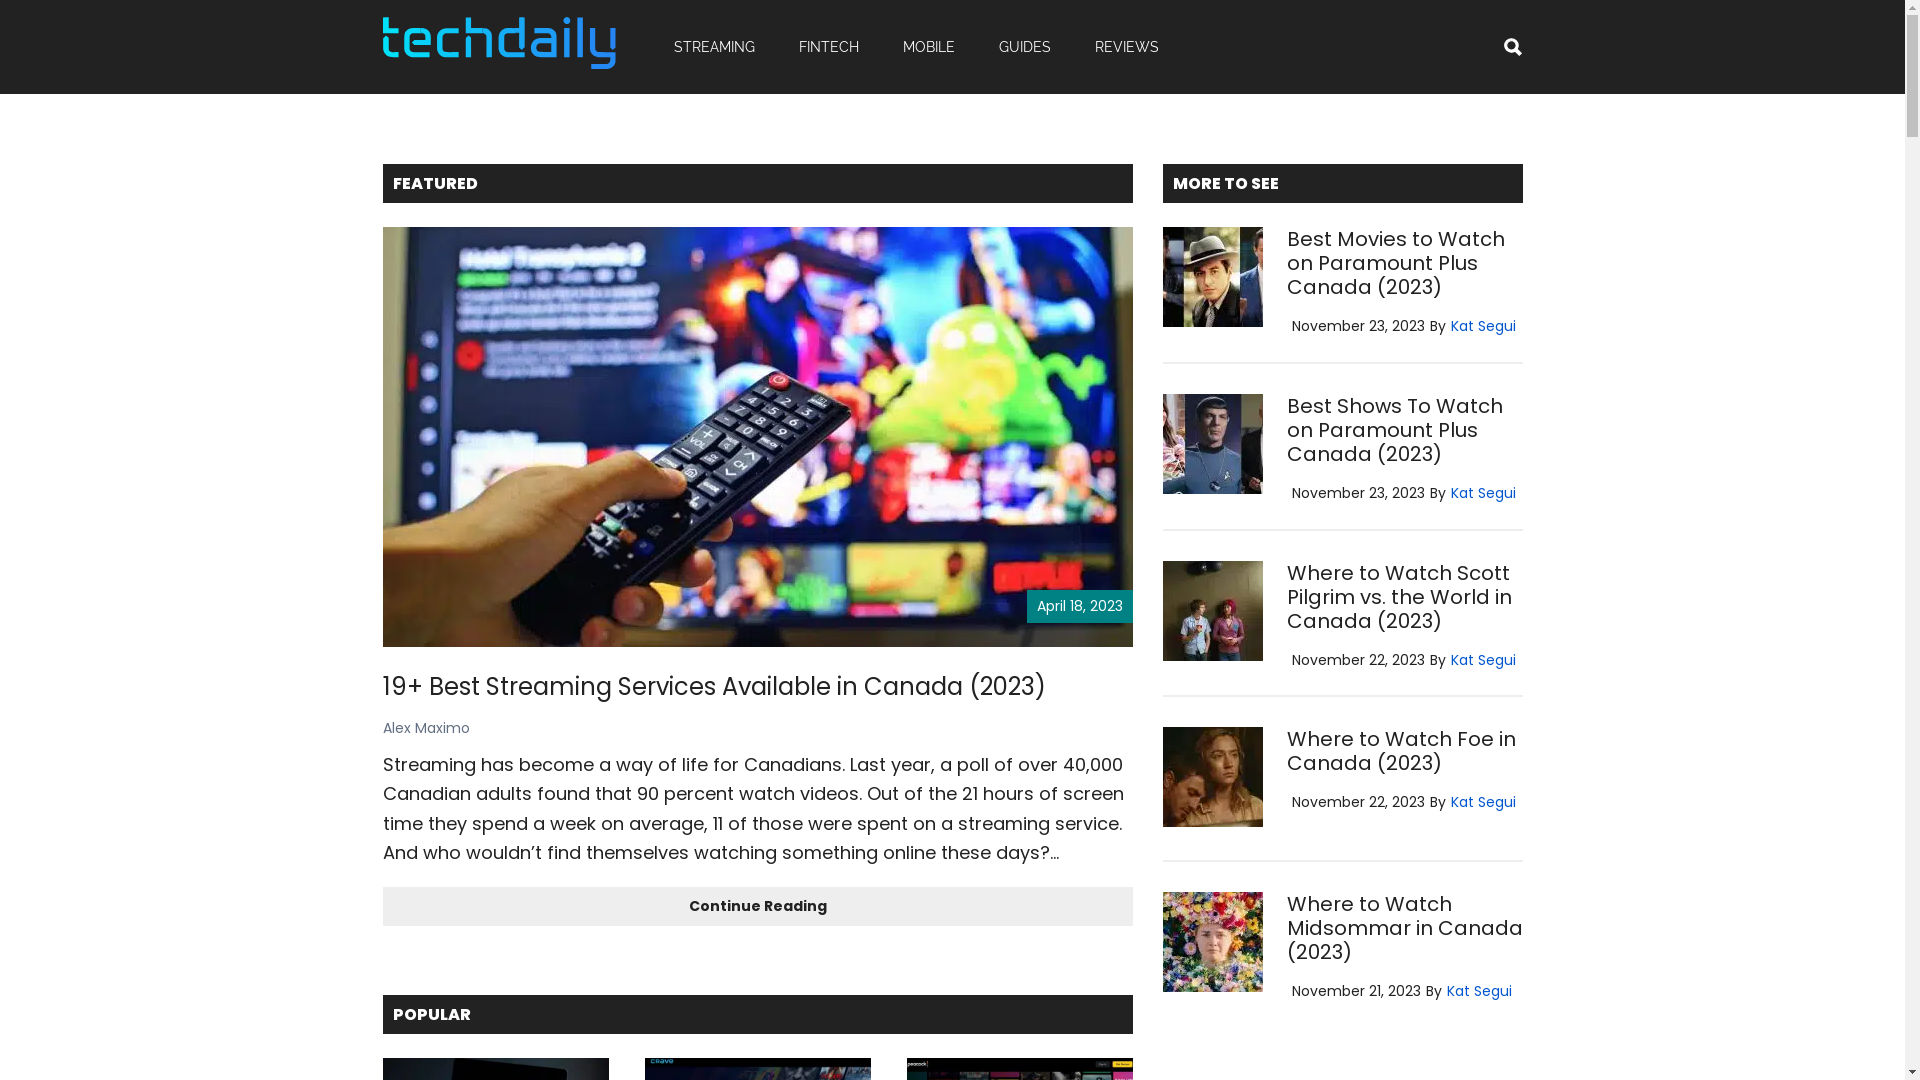 The image size is (1920, 1080). Describe the element at coordinates (714, 47) in the screenshot. I see `STREAMING` at that location.